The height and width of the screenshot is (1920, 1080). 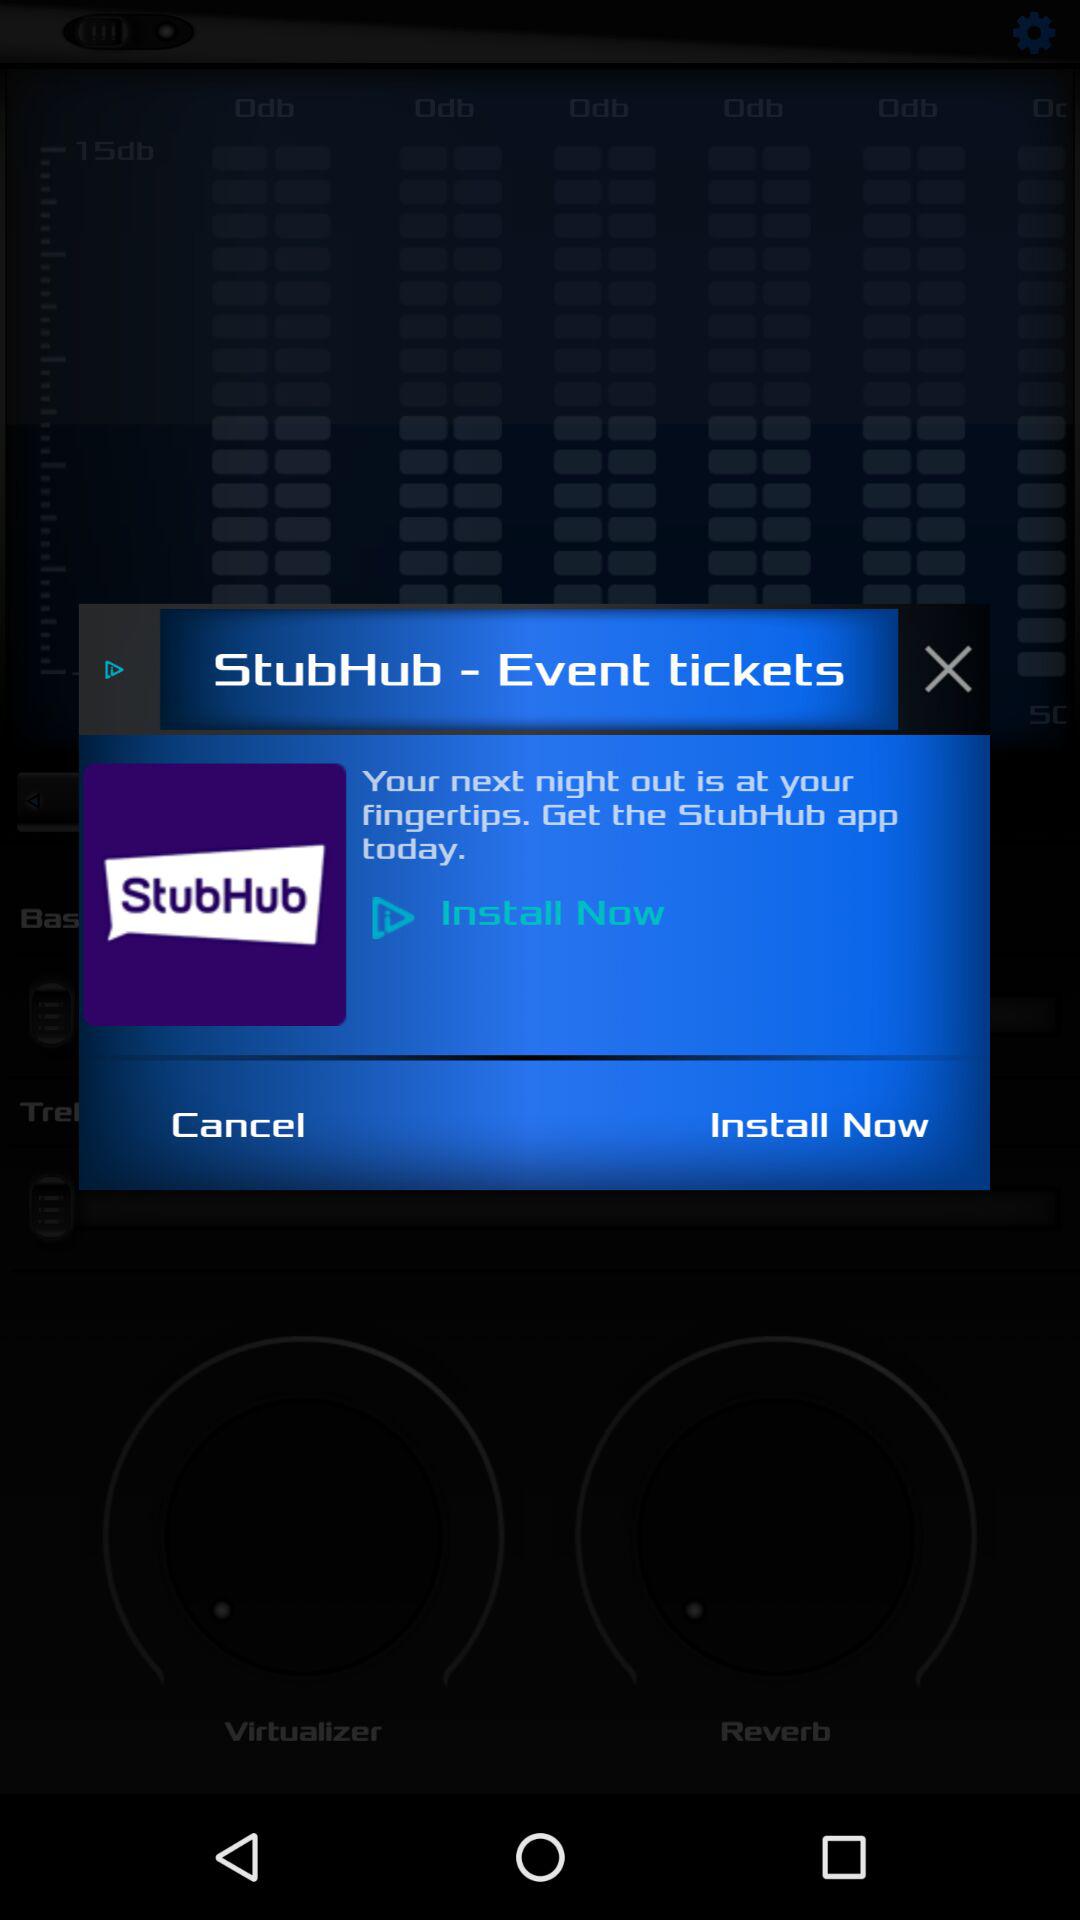 What do you see at coordinates (249, 1125) in the screenshot?
I see `choose the icon next to install now` at bounding box center [249, 1125].